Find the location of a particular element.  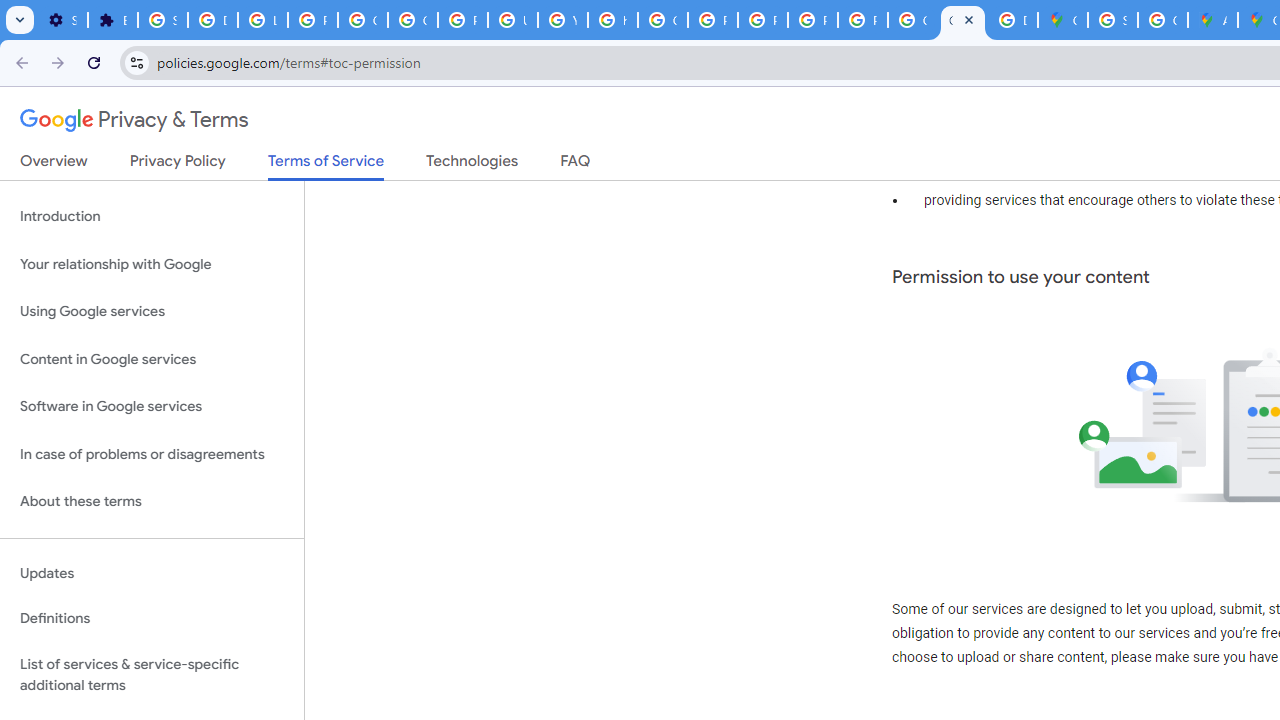

Privacy Policy is located at coordinates (178, 165).